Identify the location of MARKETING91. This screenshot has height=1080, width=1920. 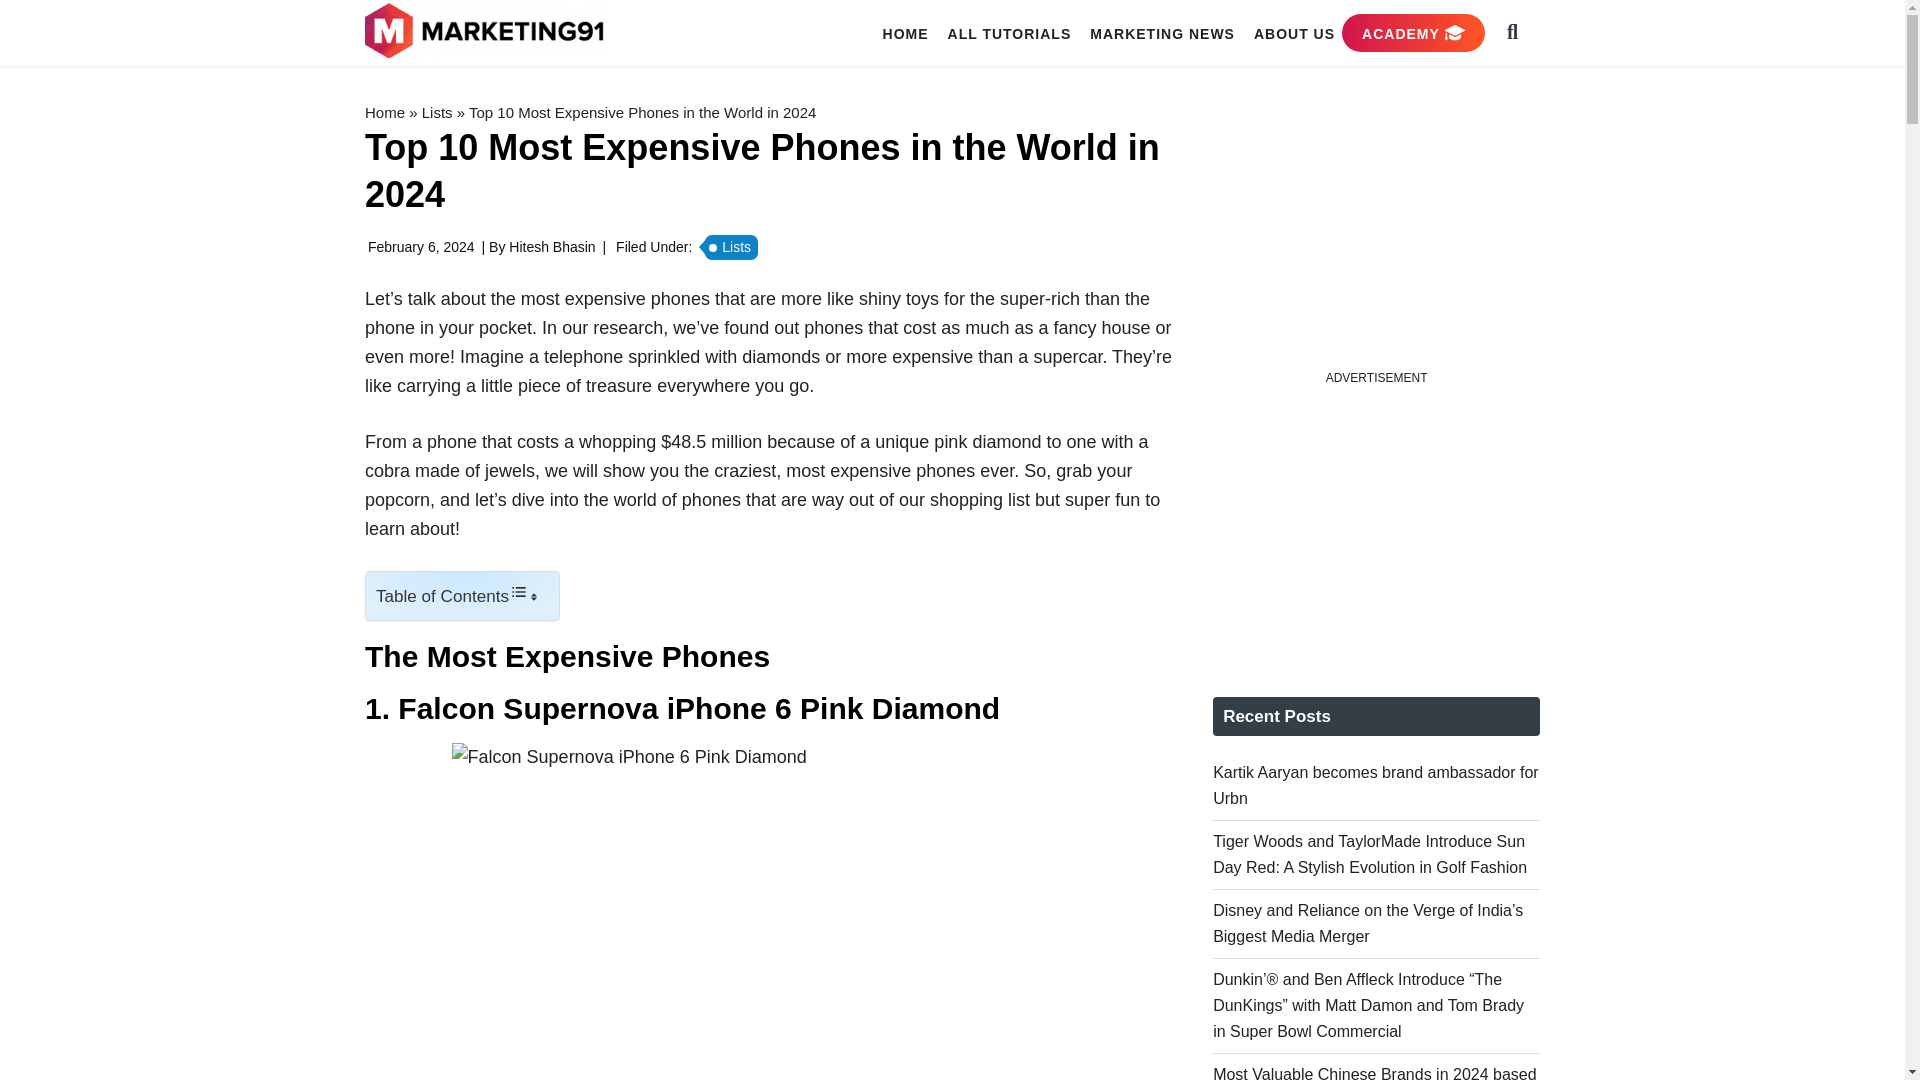
(487, 32).